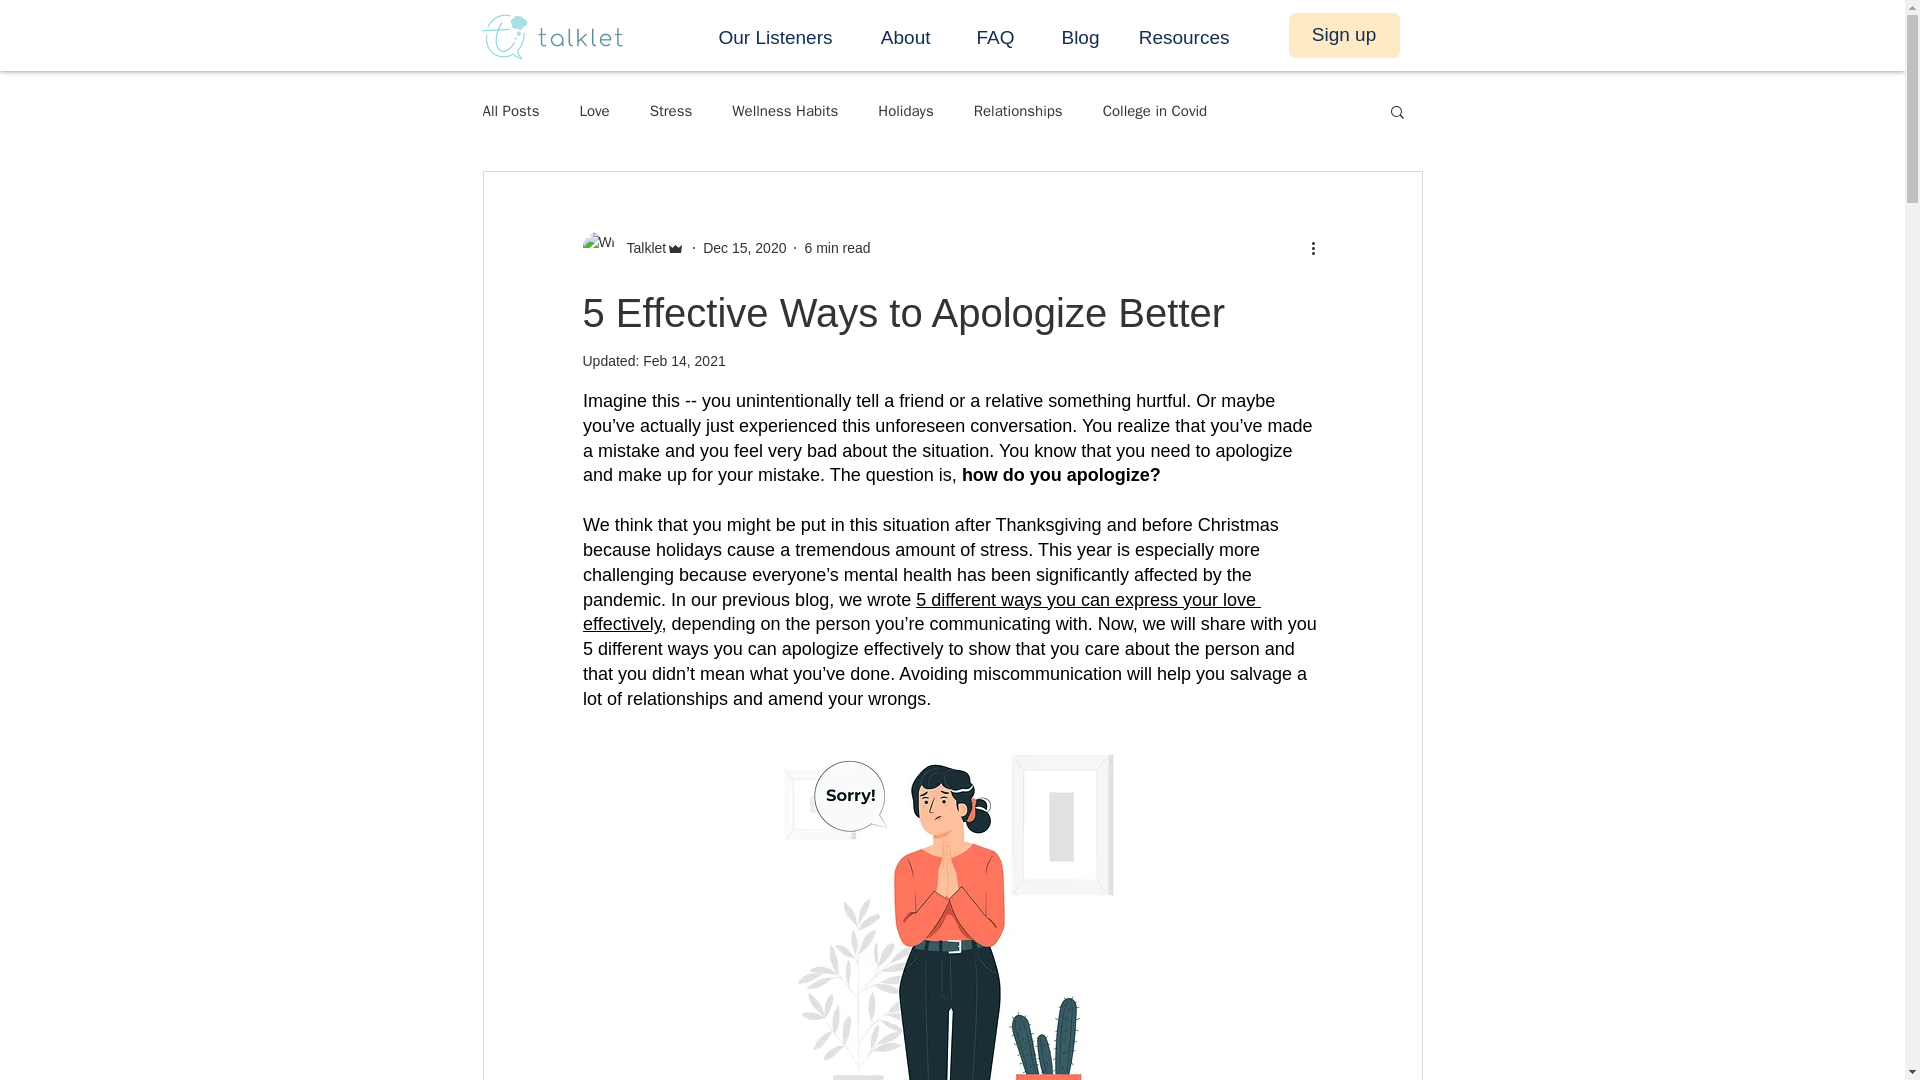  What do you see at coordinates (594, 110) in the screenshot?
I see `Love` at bounding box center [594, 110].